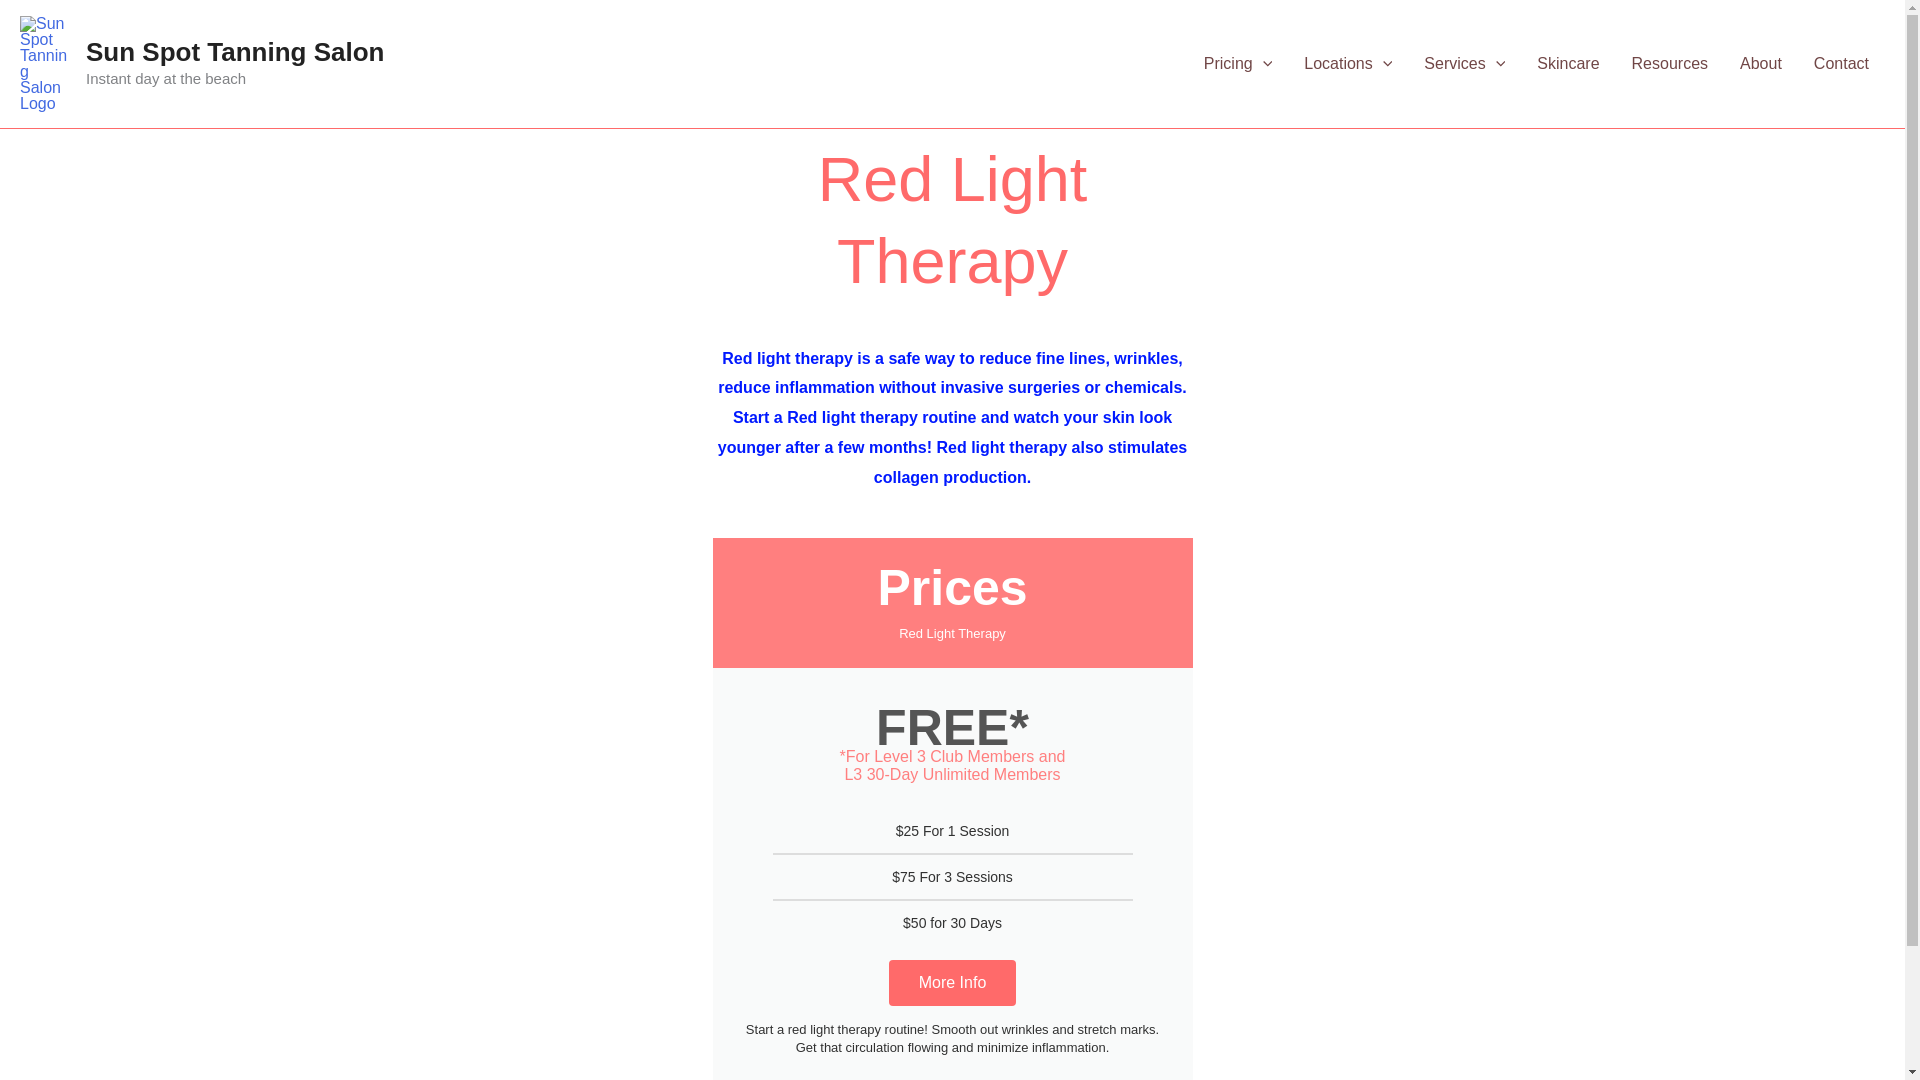 The width and height of the screenshot is (1920, 1080). What do you see at coordinates (1567, 63) in the screenshot?
I see `Skincare` at bounding box center [1567, 63].